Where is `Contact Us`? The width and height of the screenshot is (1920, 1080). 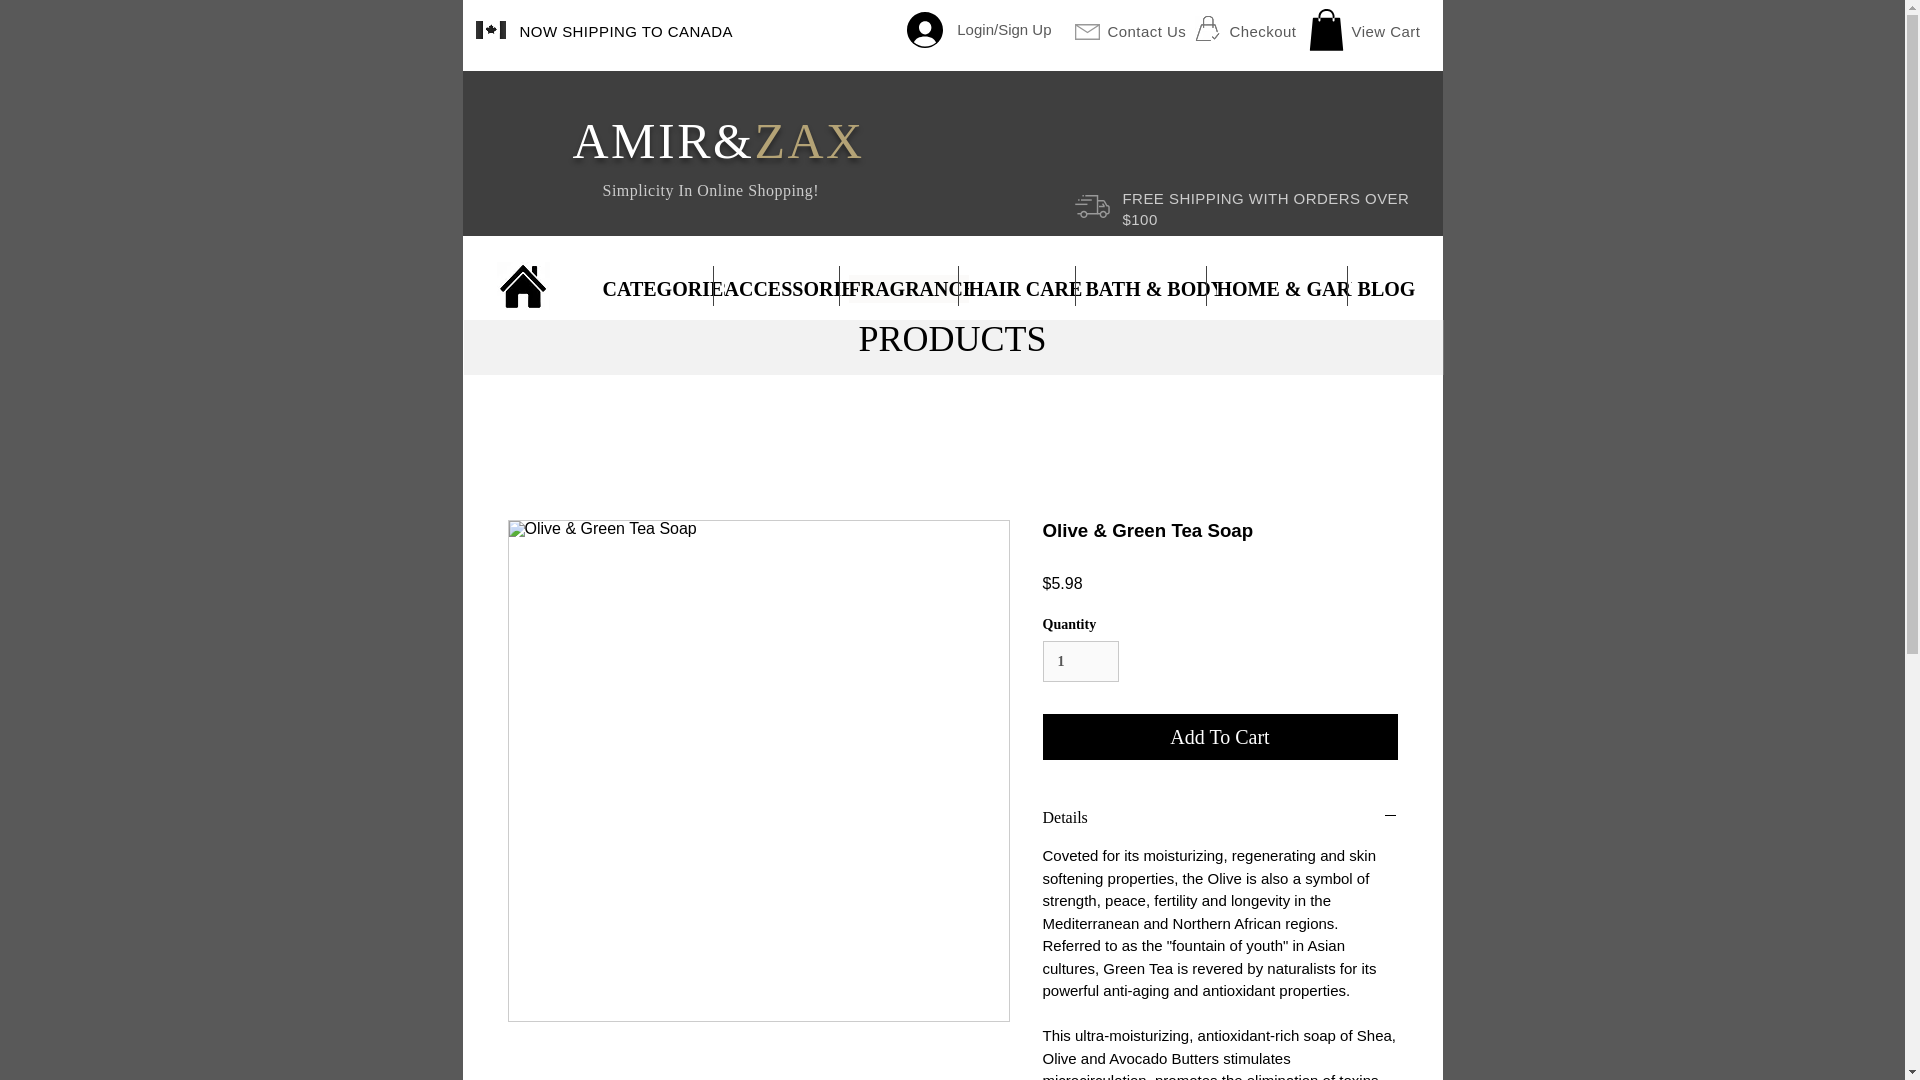 Contact Us is located at coordinates (1146, 30).